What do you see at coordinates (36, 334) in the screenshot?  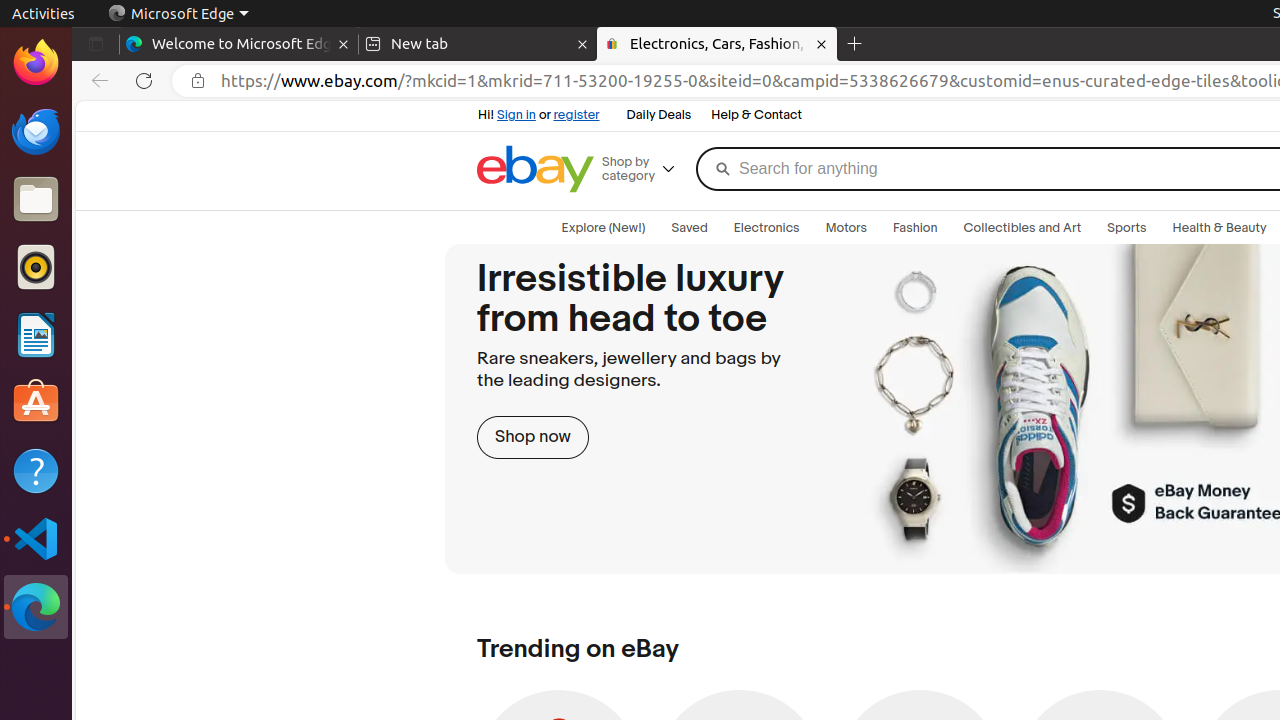 I see `LibreOffice Writer` at bounding box center [36, 334].